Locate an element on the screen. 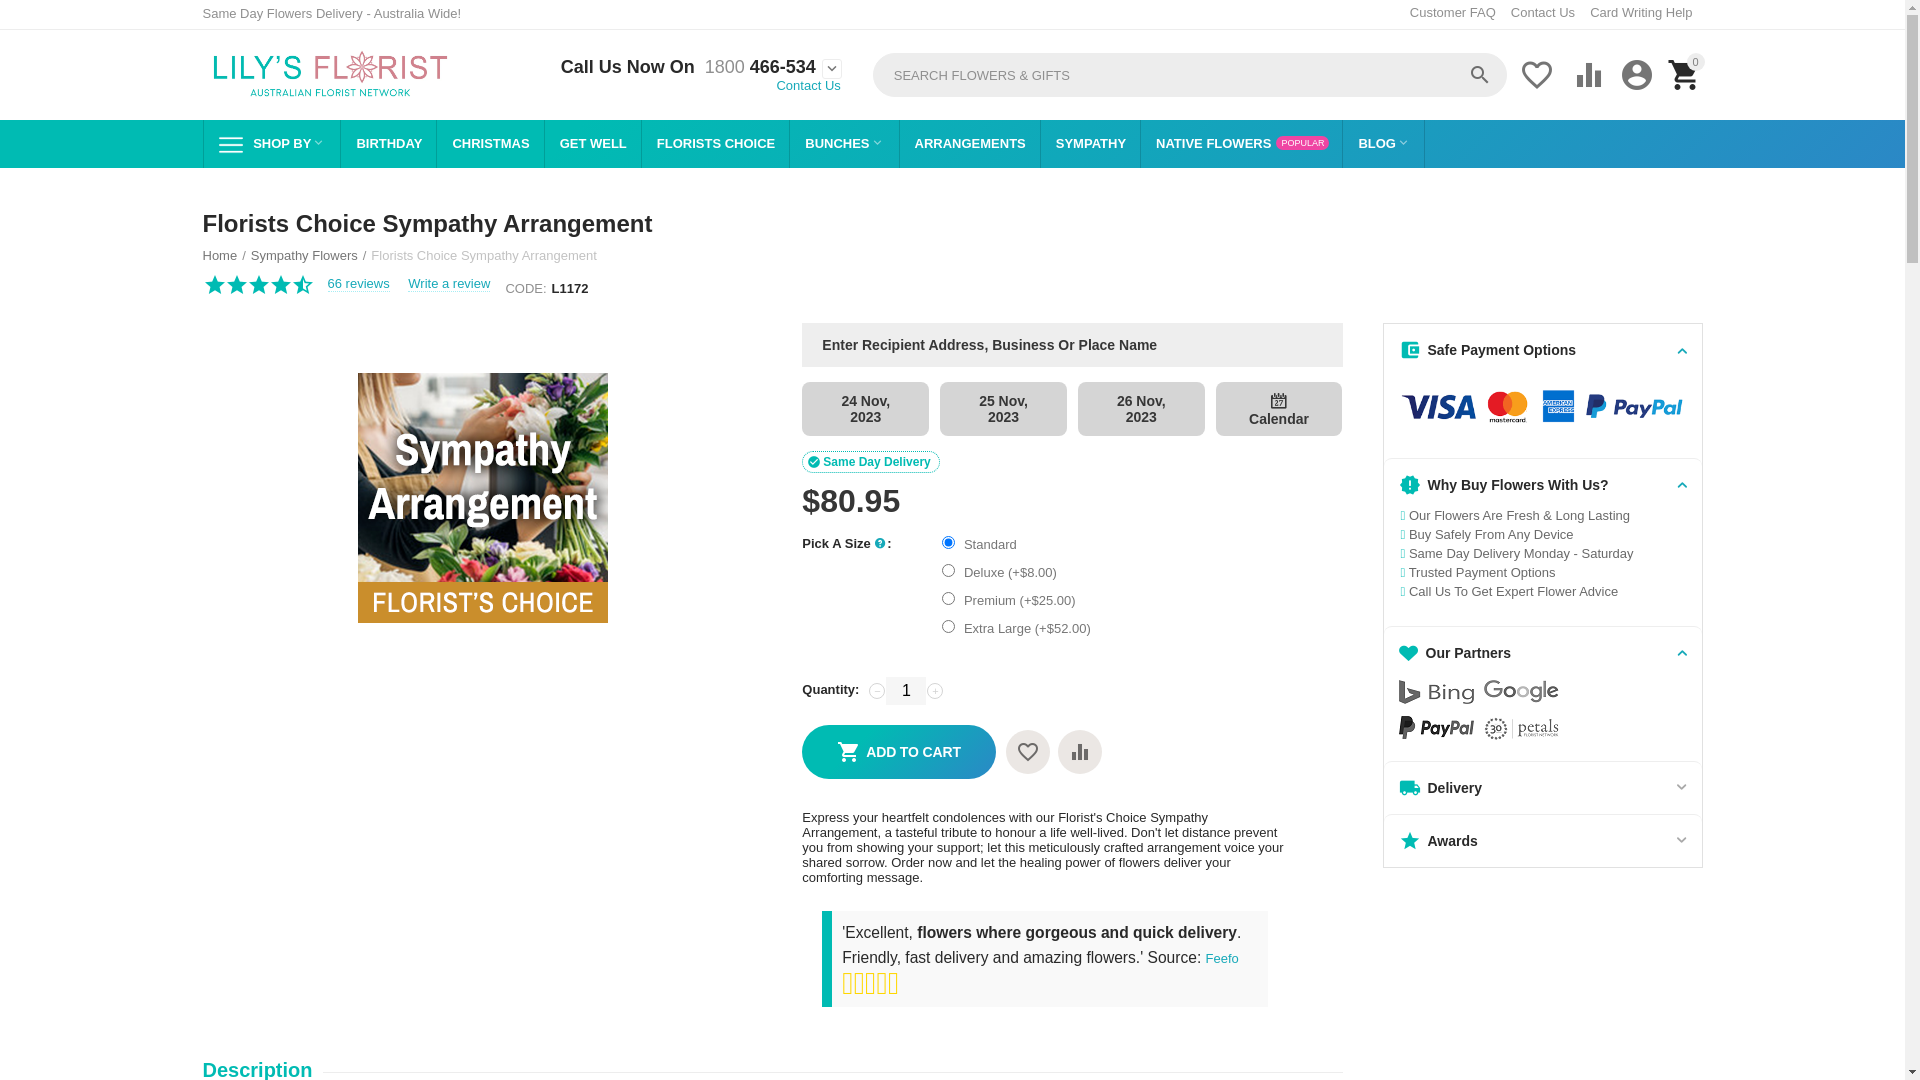  673 is located at coordinates (948, 542).